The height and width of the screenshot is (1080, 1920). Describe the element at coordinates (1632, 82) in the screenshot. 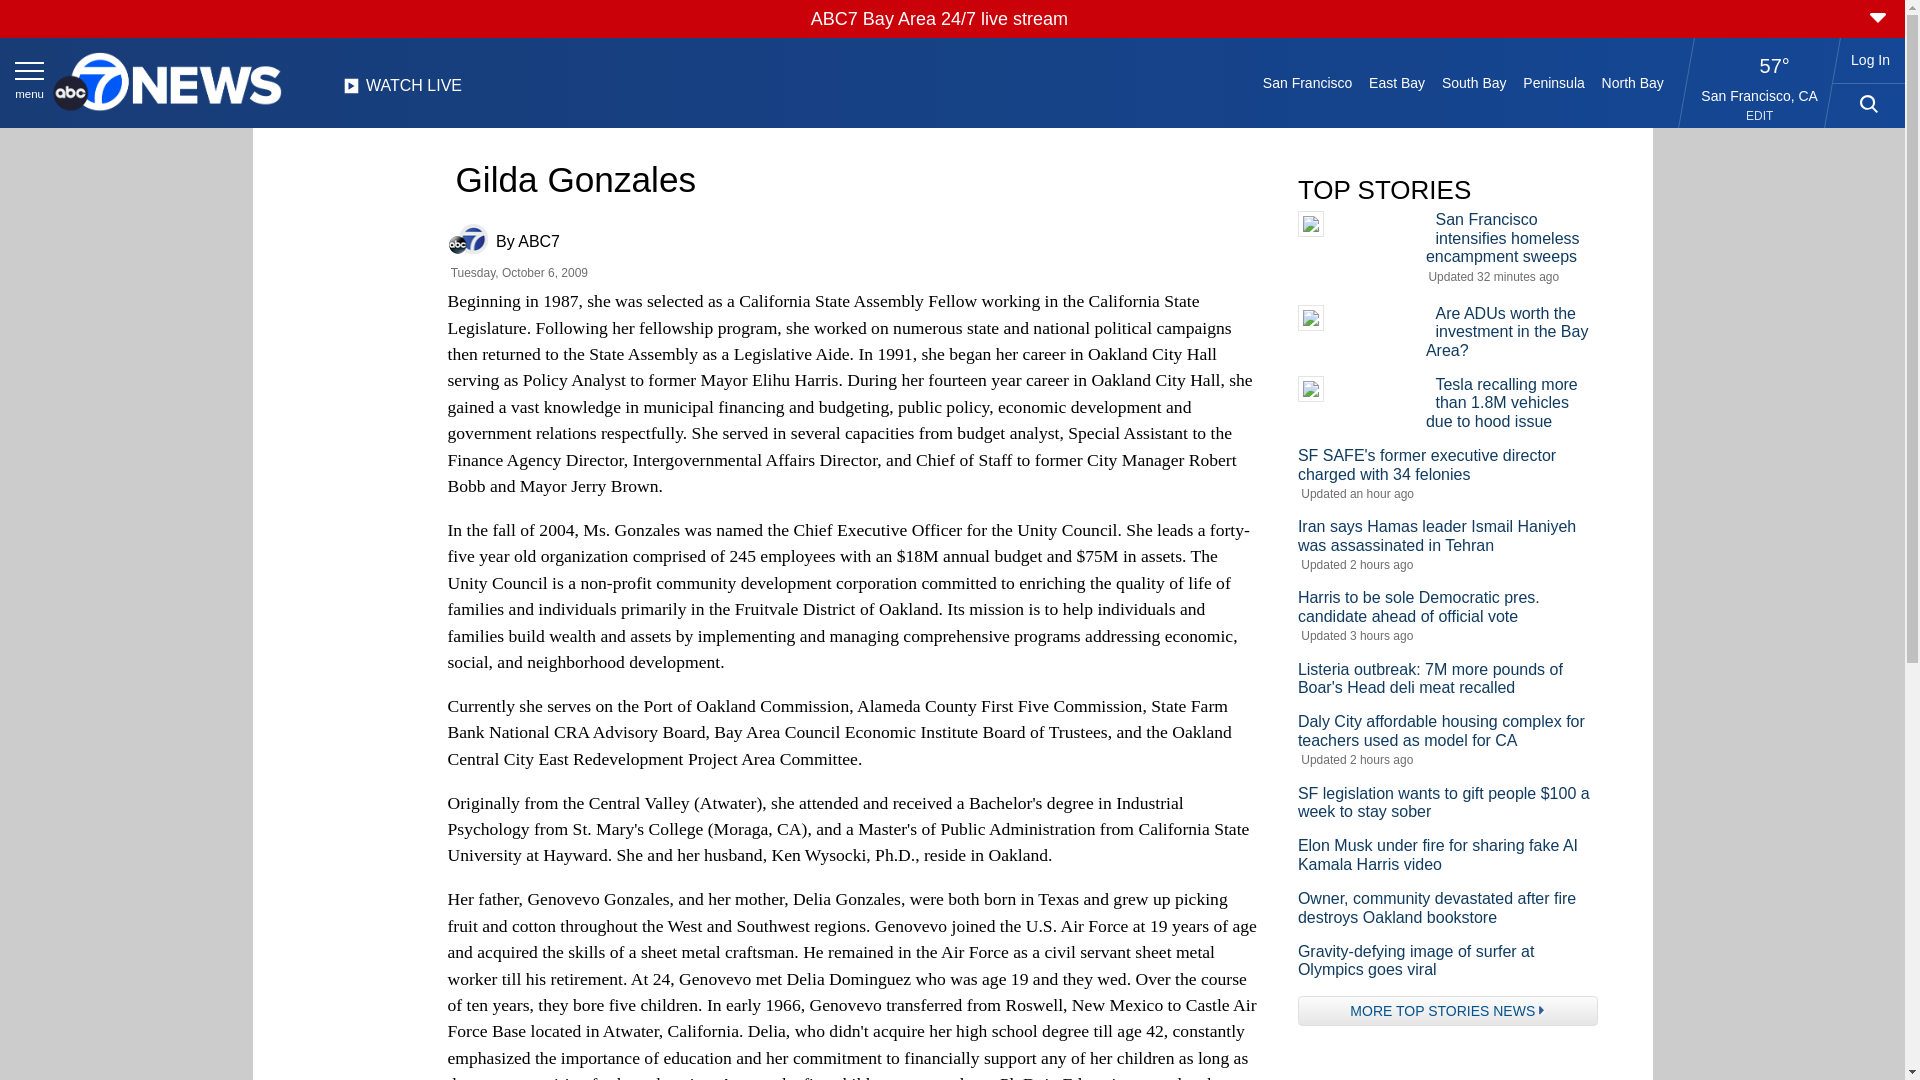

I see `North Bay` at that location.